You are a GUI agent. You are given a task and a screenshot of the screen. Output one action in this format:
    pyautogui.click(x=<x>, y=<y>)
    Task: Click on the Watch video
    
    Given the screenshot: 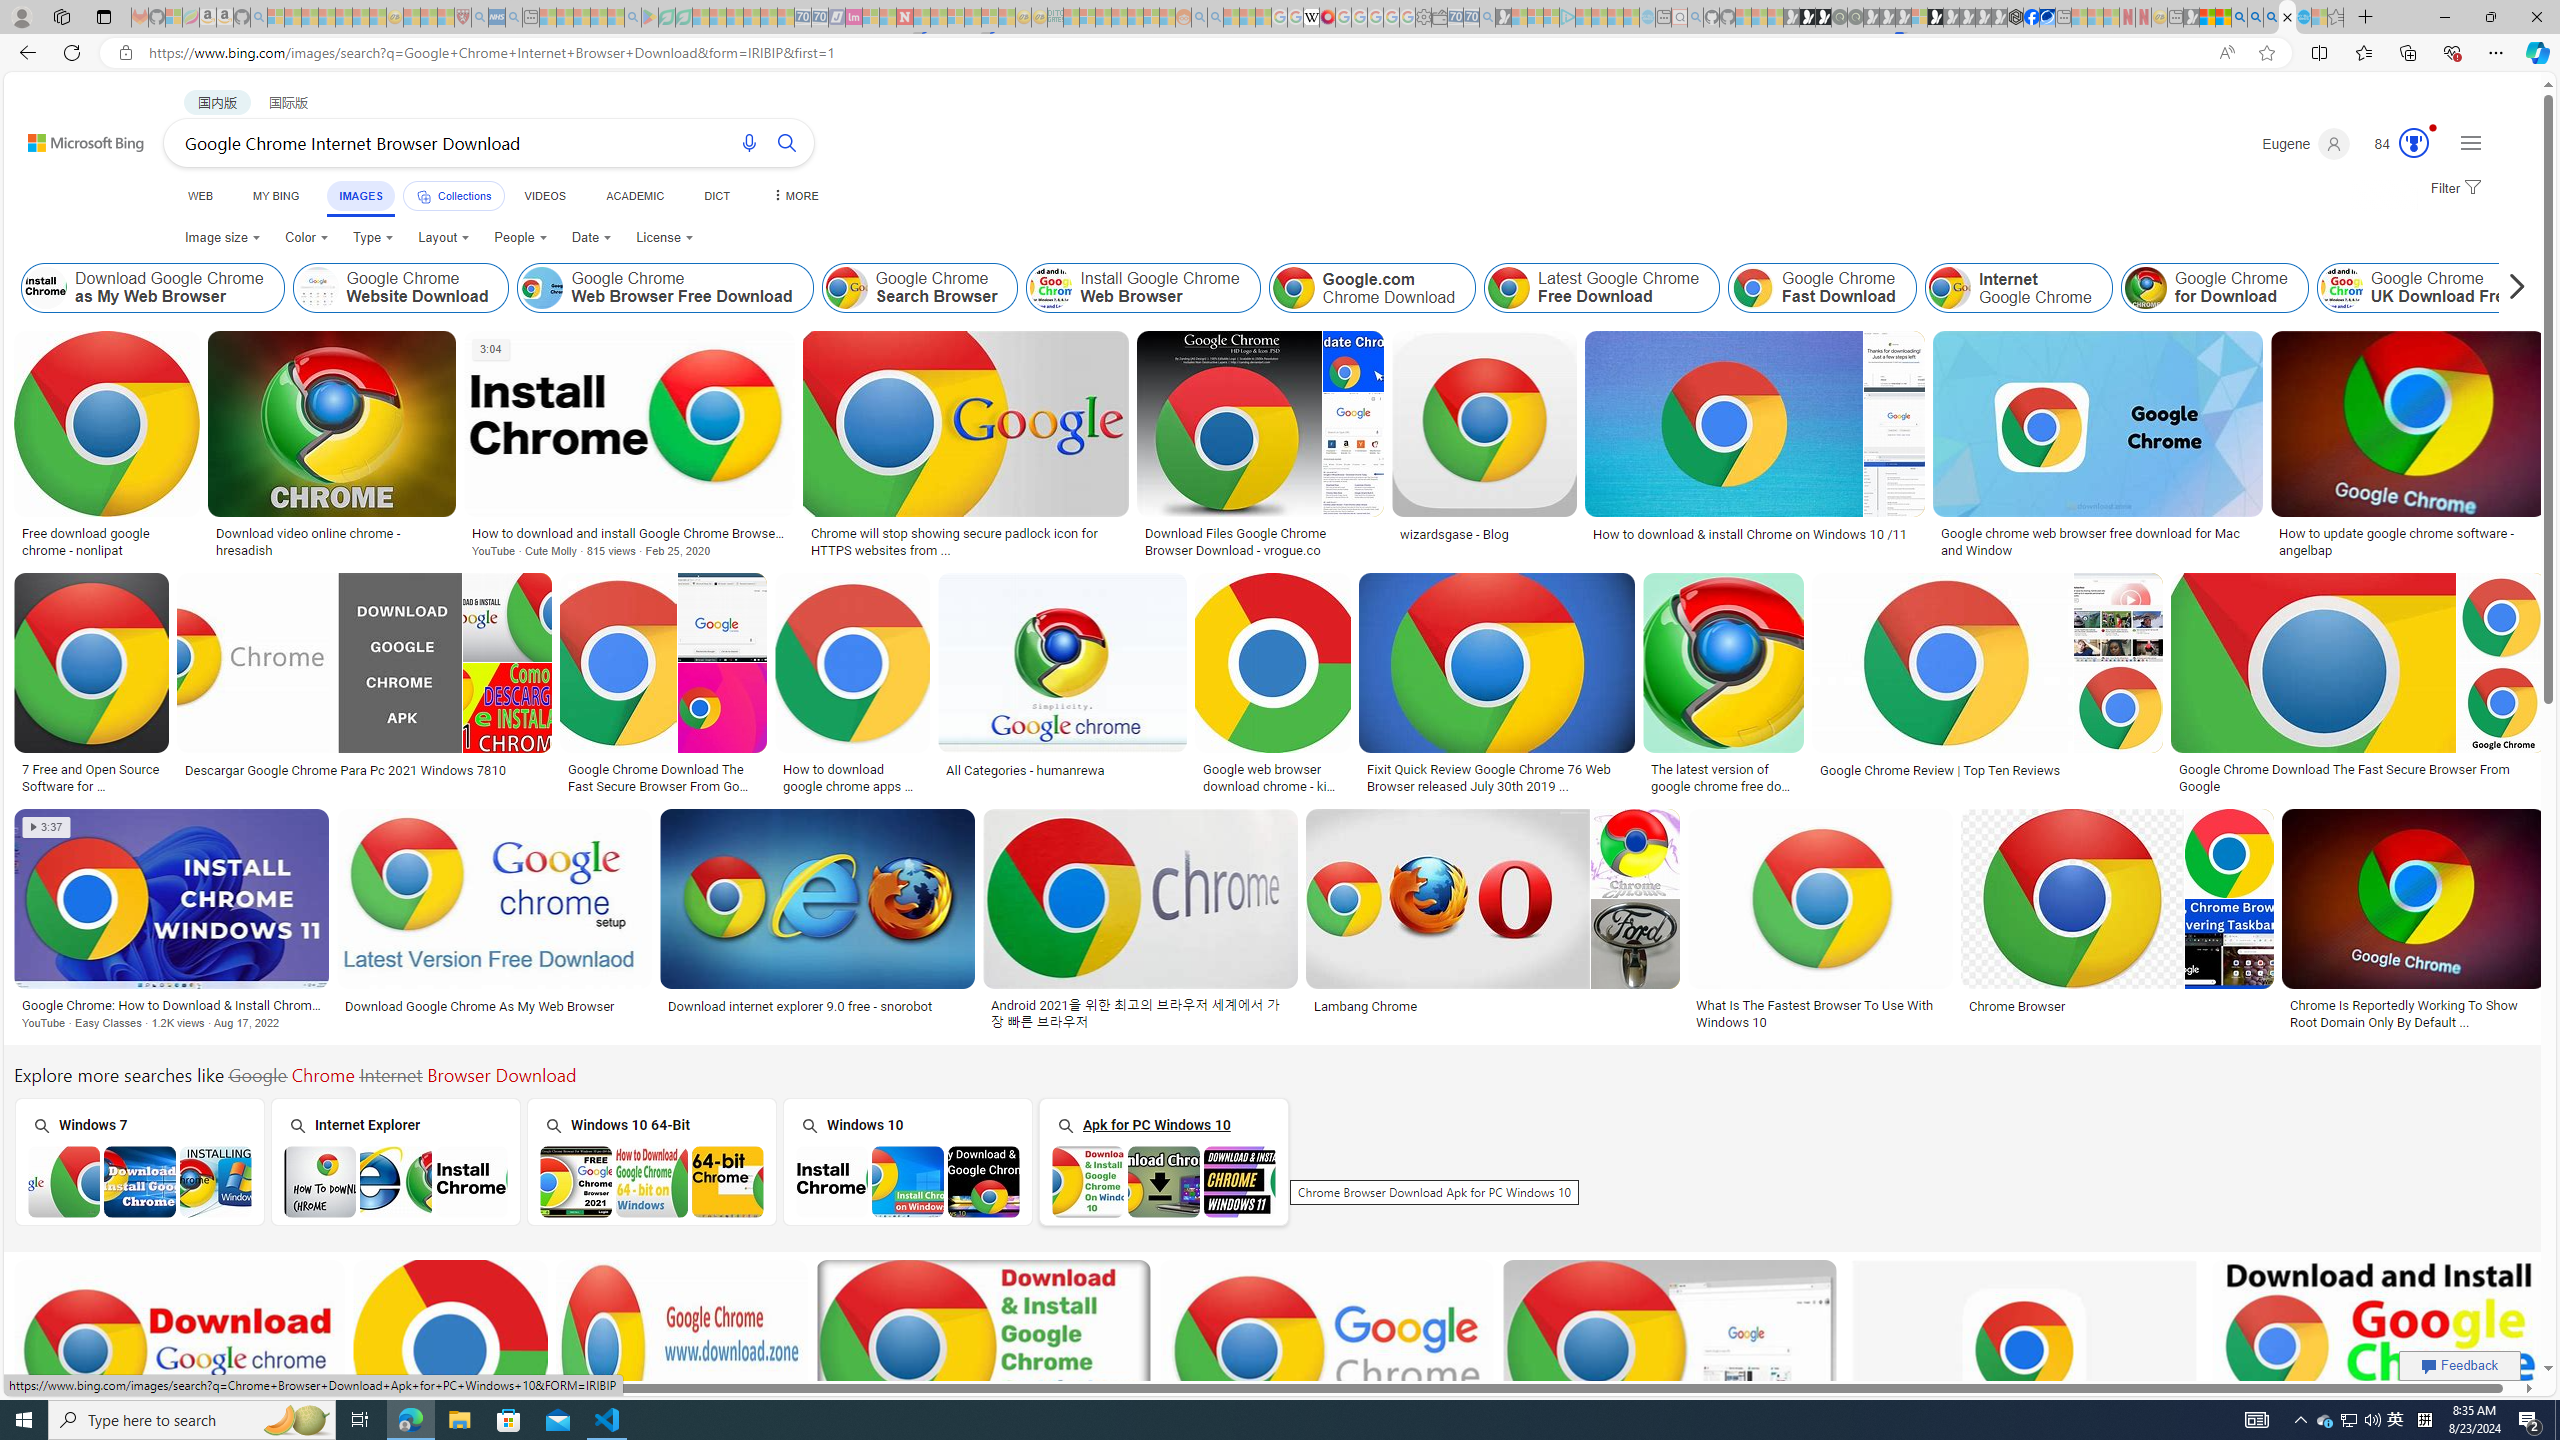 What is the action you would take?
    pyautogui.click(x=491, y=348)
    